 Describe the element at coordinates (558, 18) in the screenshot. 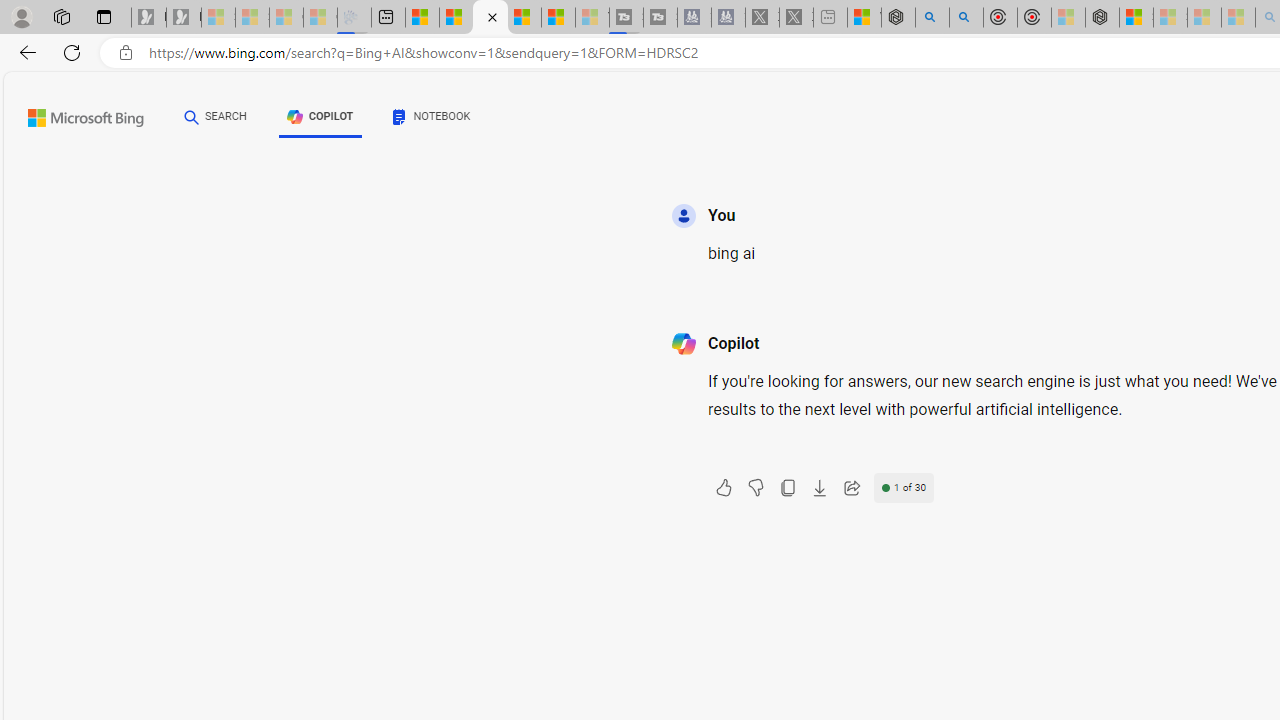

I see `Microsoft Start` at that location.